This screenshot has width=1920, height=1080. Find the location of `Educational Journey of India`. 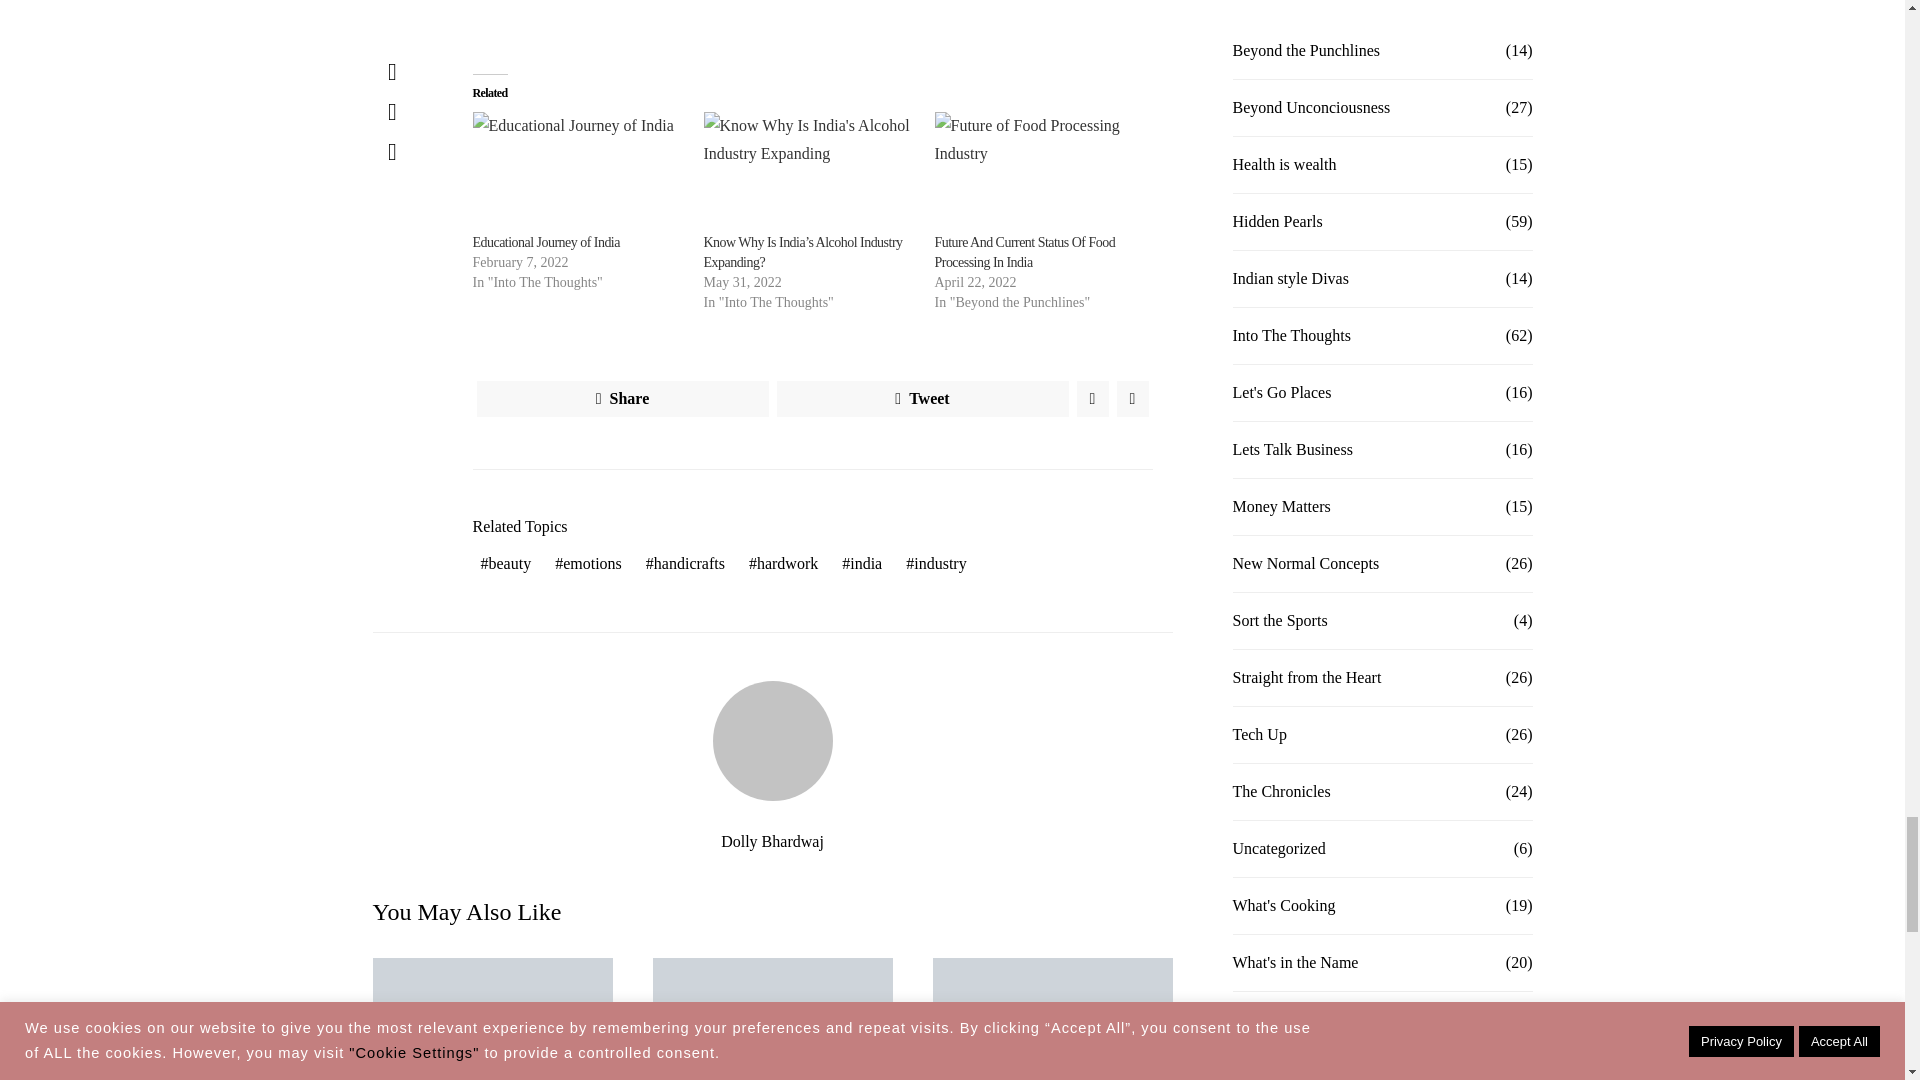

Educational Journey of India is located at coordinates (578, 172).